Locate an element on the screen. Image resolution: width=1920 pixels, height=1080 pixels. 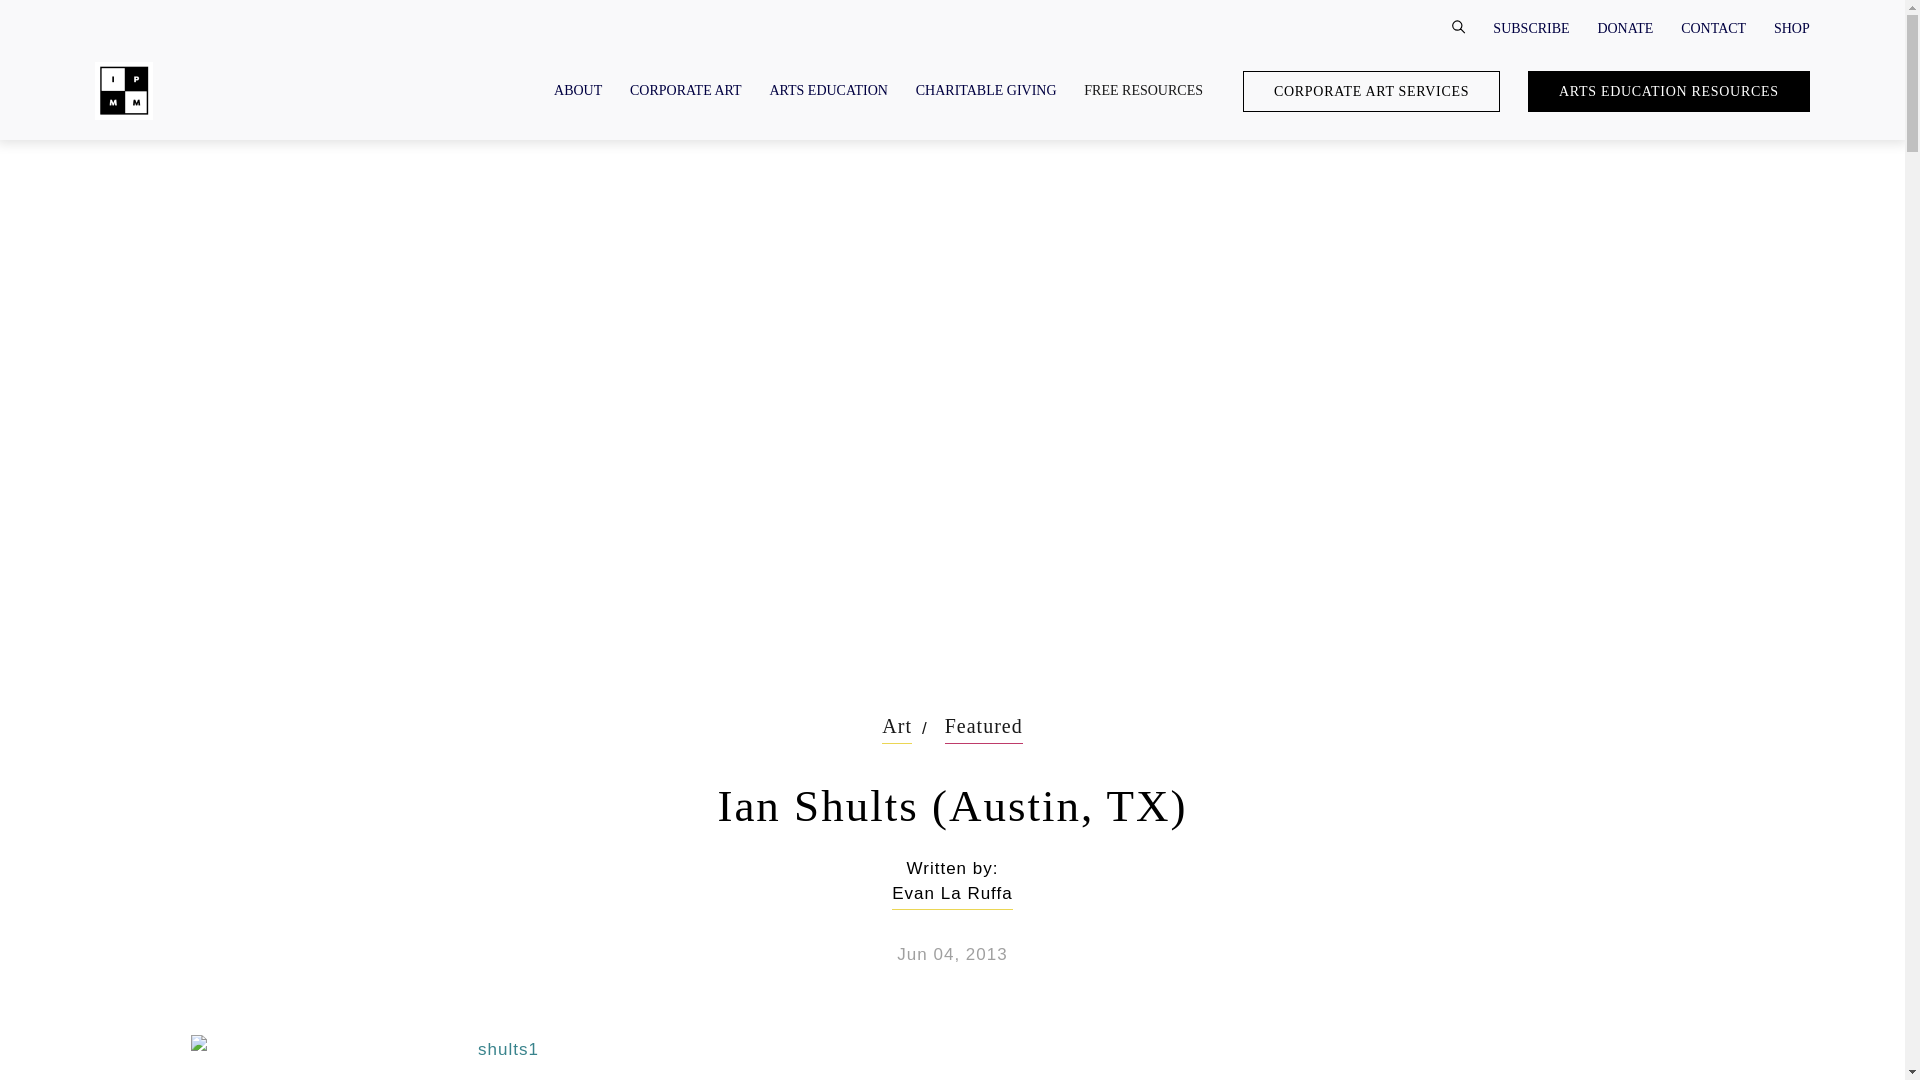
CONTACT is located at coordinates (1713, 27).